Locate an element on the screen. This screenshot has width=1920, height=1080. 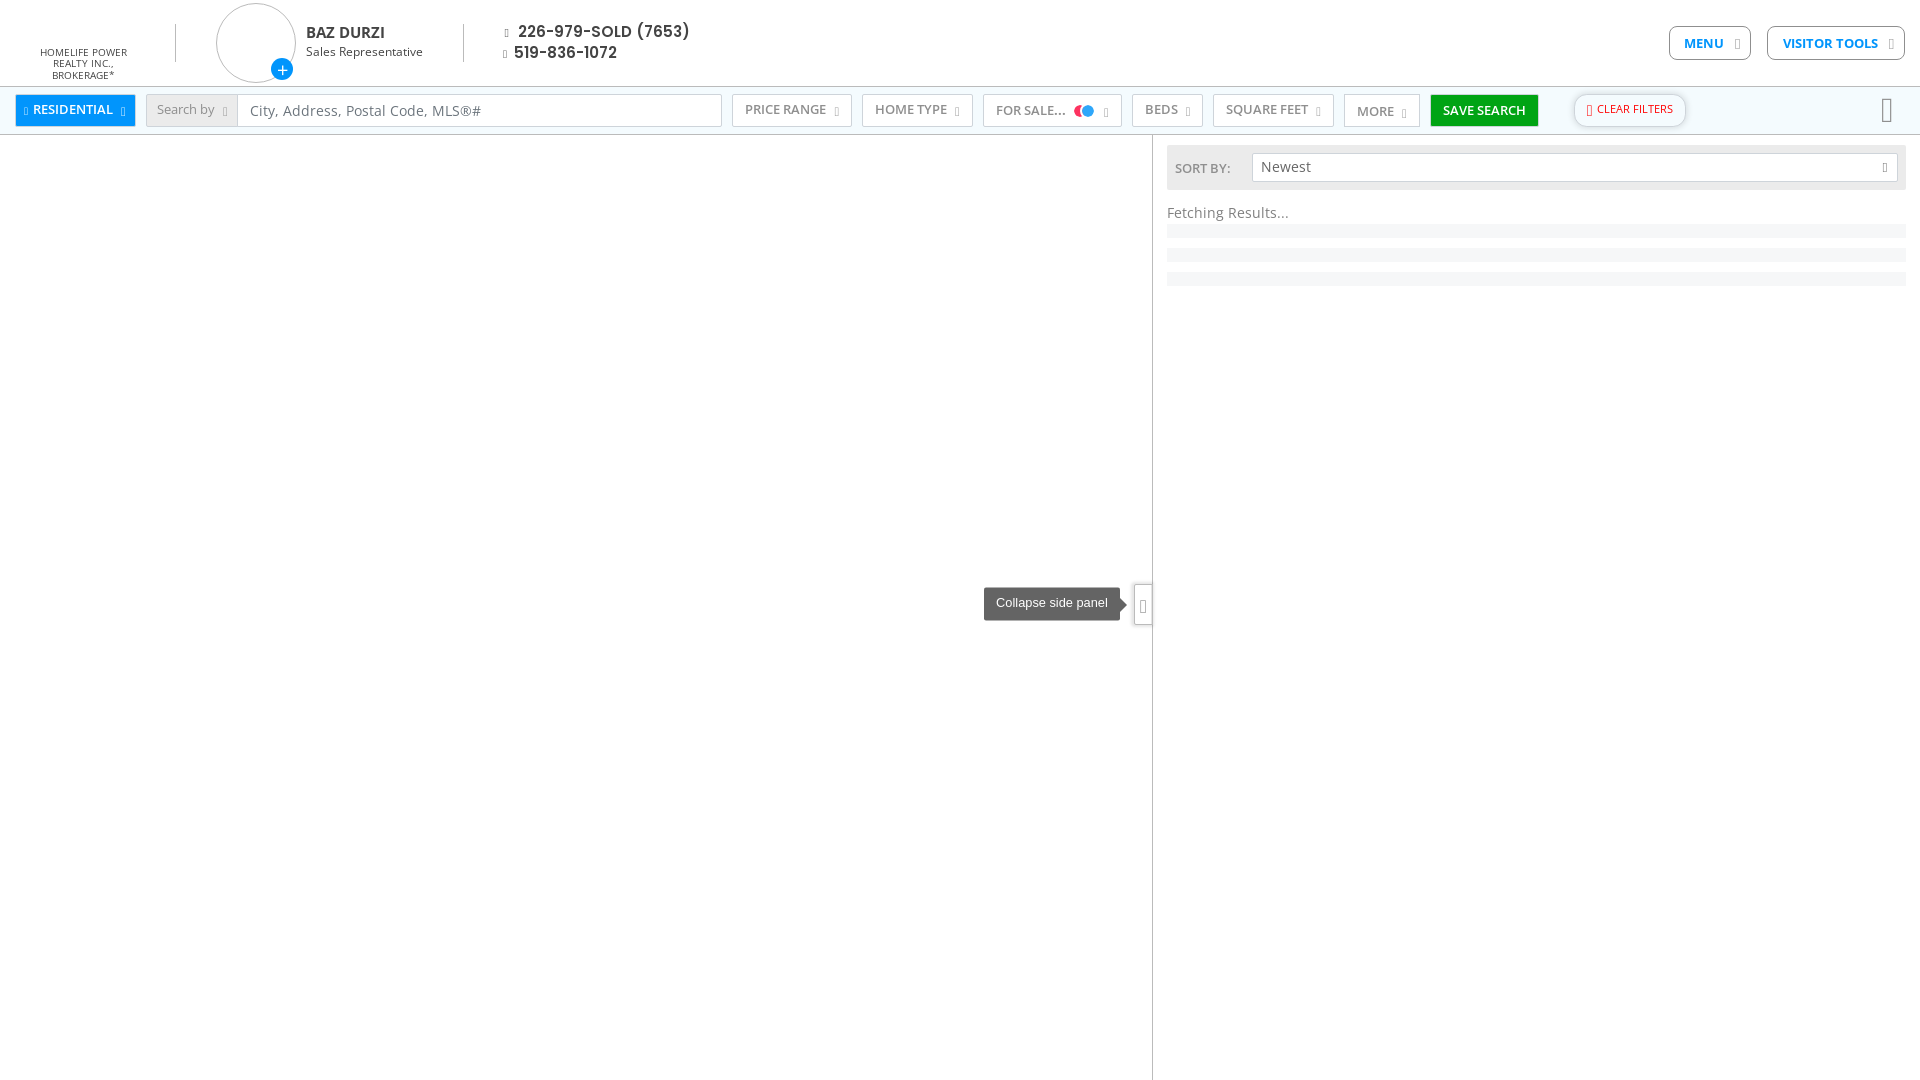
SQUARE FEET is located at coordinates (1274, 111).